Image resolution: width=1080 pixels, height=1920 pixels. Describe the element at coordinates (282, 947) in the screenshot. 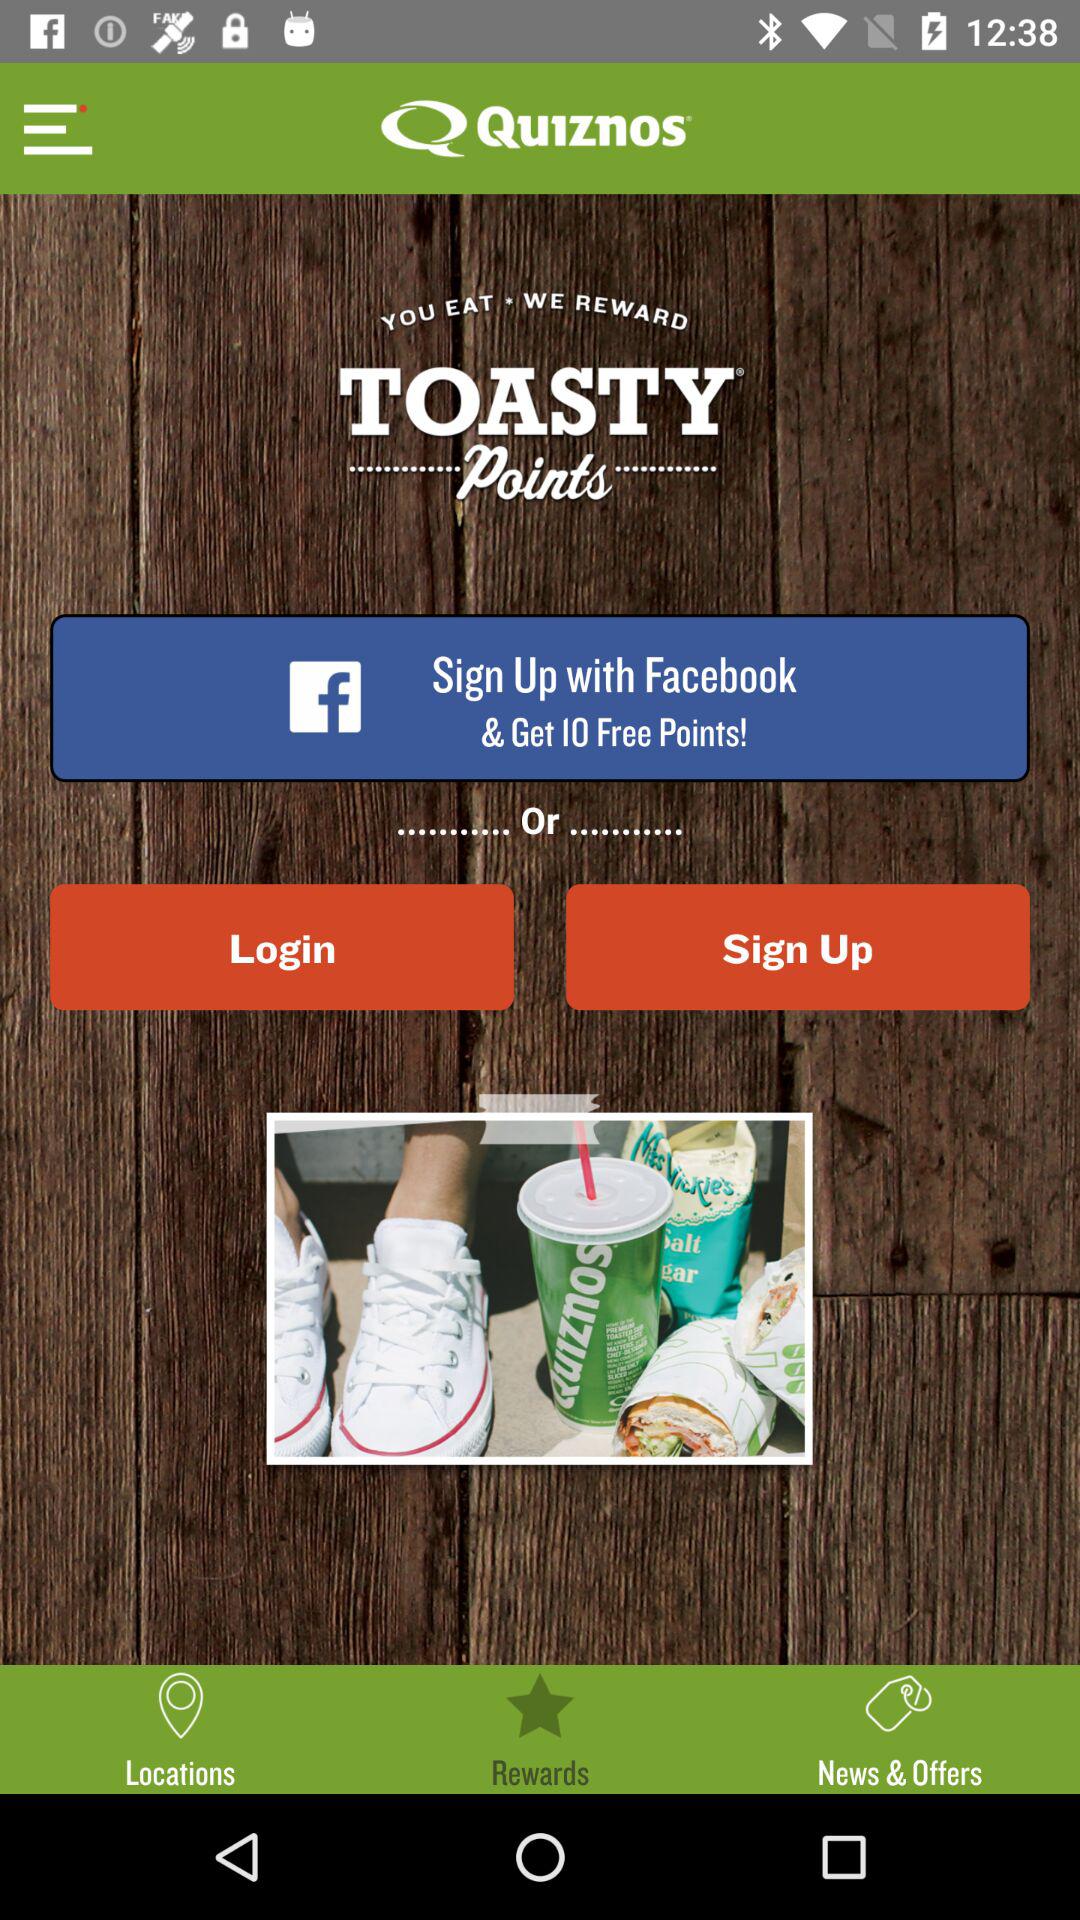

I see `choose the icon below ...........` at that location.